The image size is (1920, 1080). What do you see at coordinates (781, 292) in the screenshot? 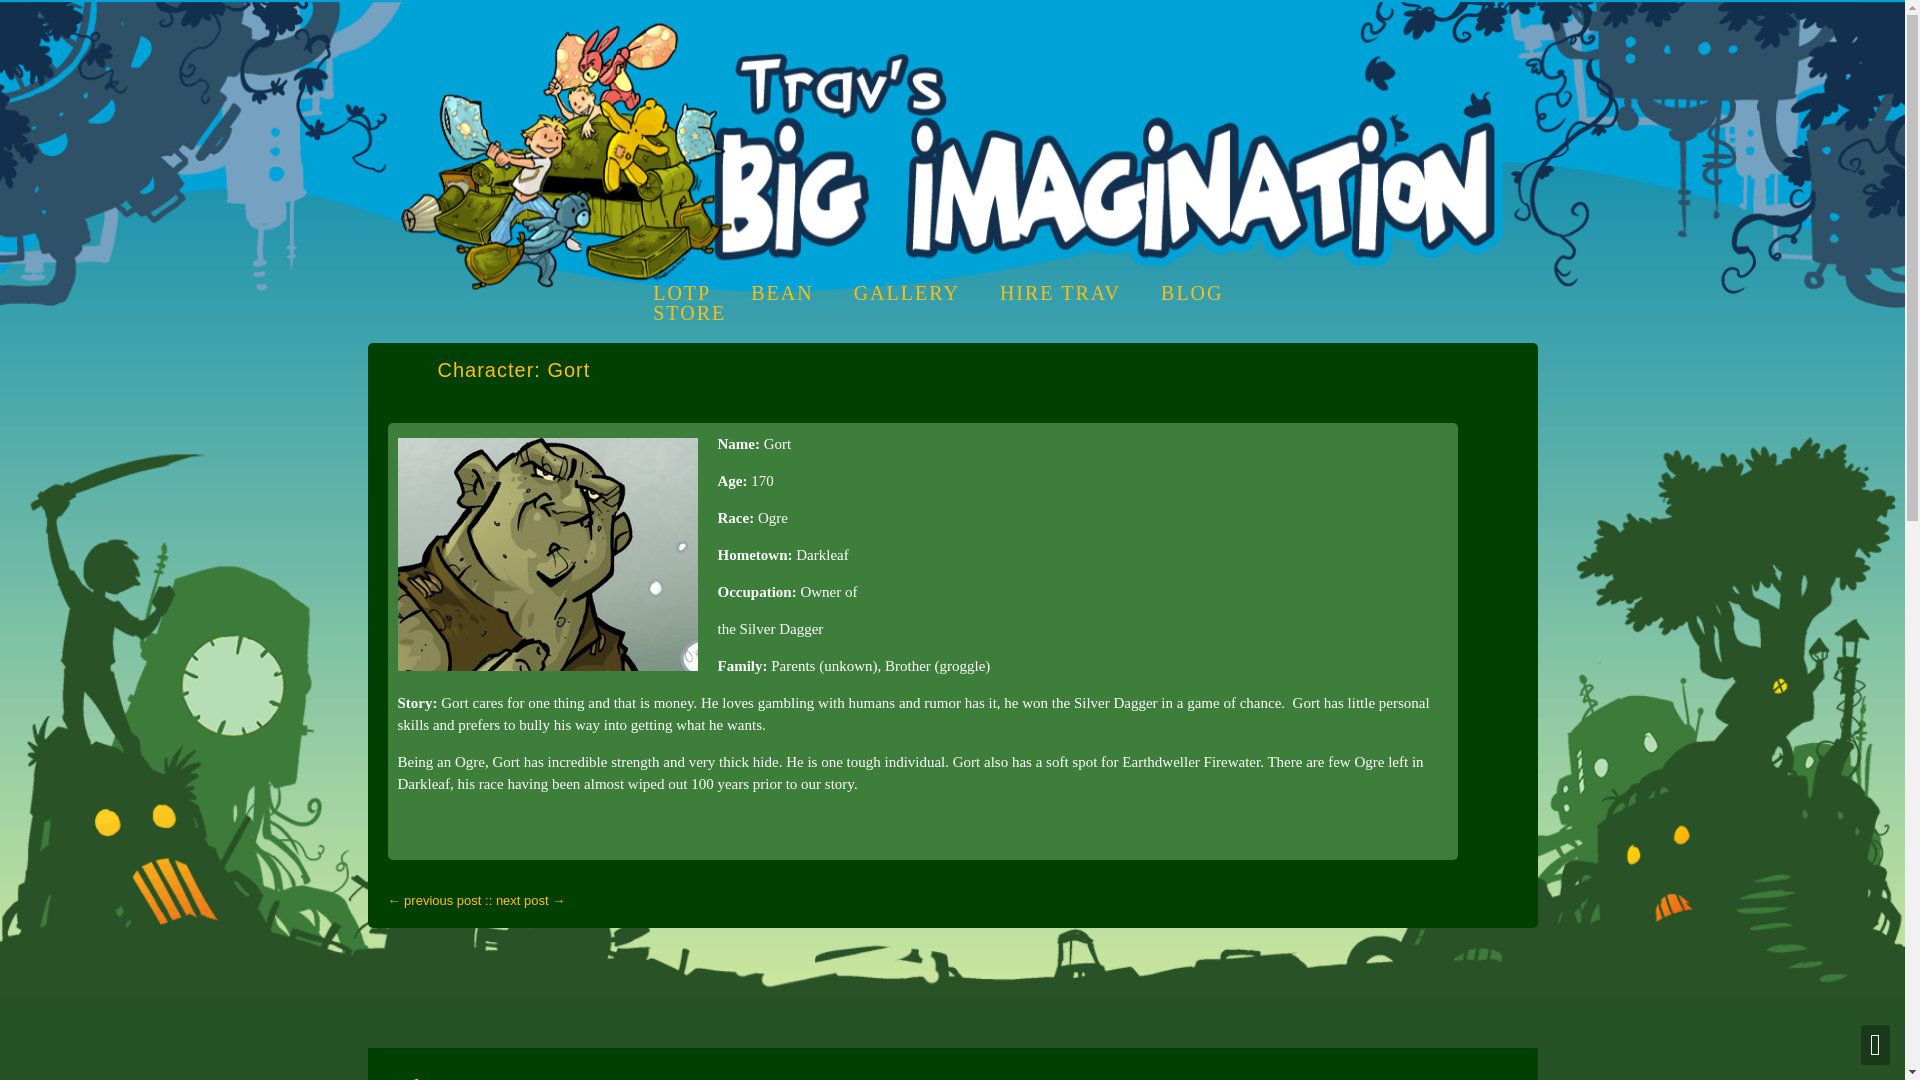
I see `BEAN` at bounding box center [781, 292].